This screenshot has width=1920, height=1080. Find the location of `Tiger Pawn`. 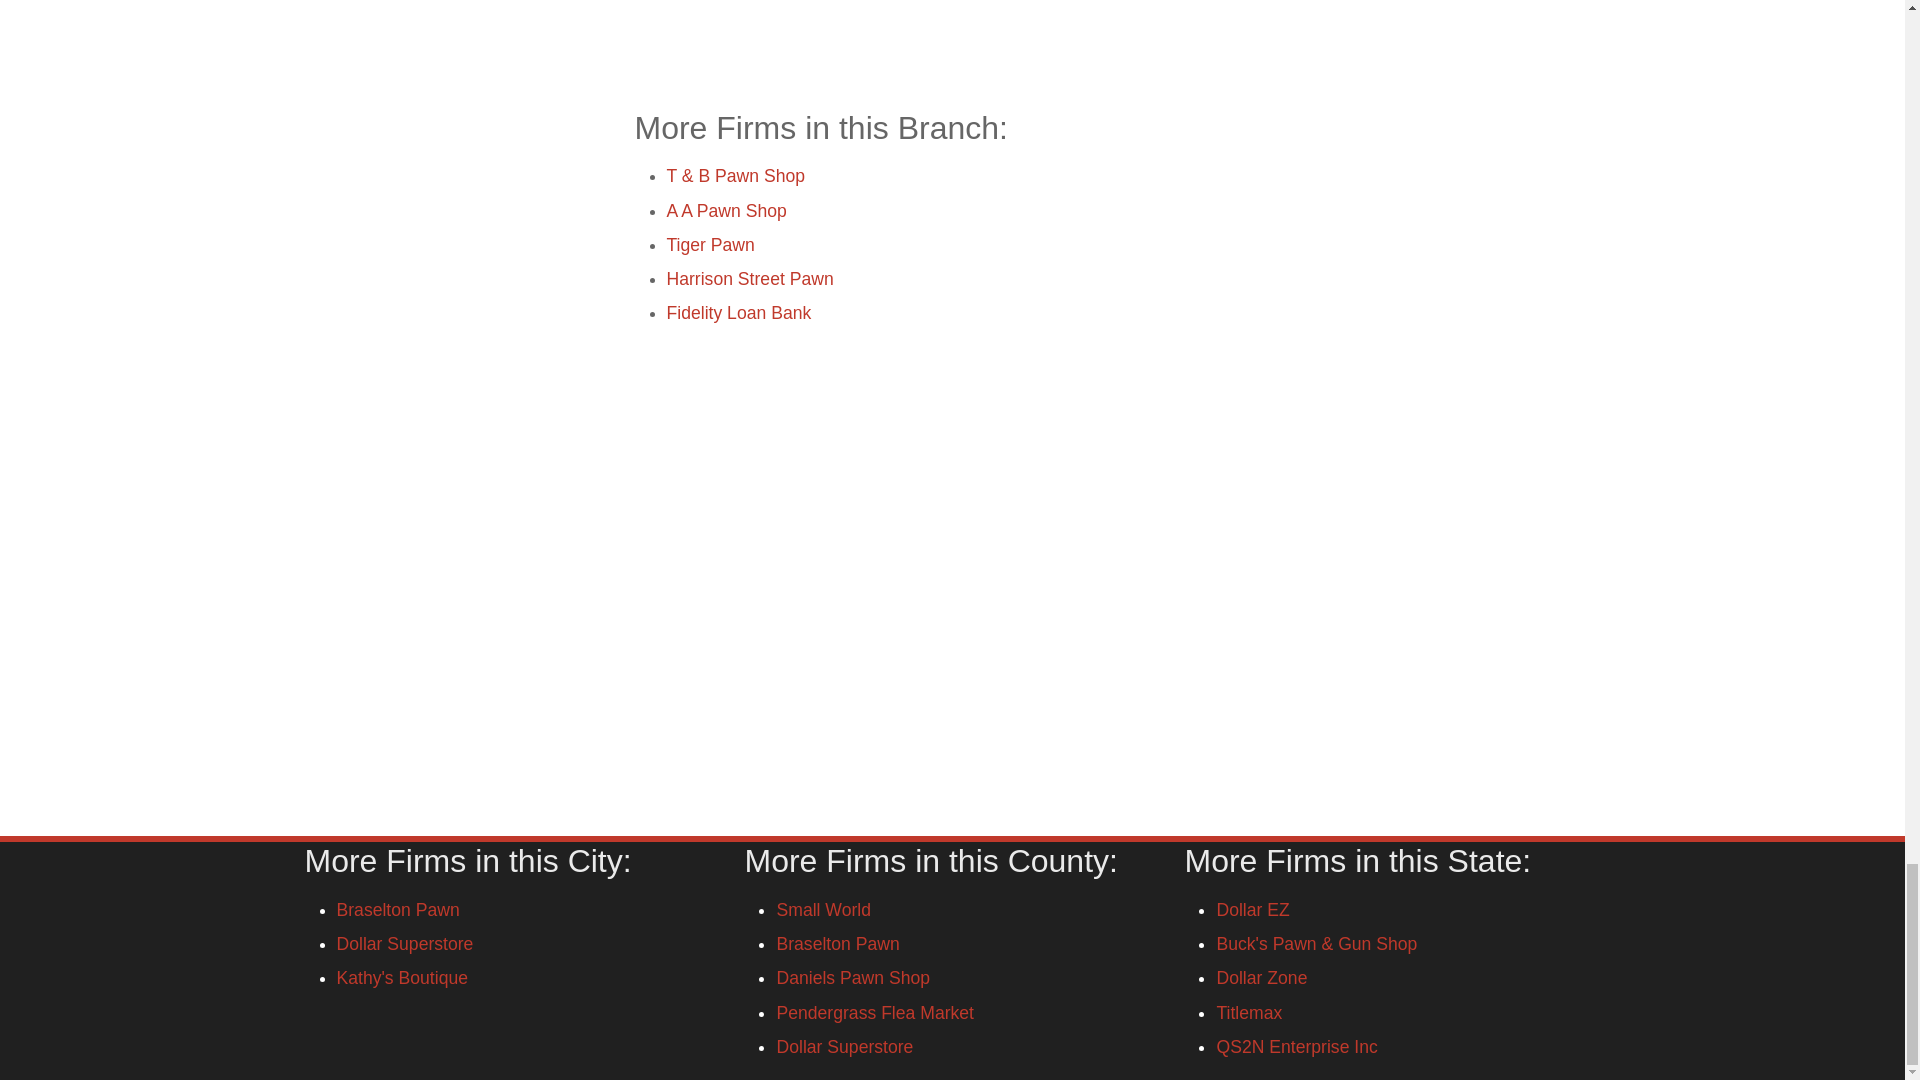

Tiger Pawn is located at coordinates (710, 244).